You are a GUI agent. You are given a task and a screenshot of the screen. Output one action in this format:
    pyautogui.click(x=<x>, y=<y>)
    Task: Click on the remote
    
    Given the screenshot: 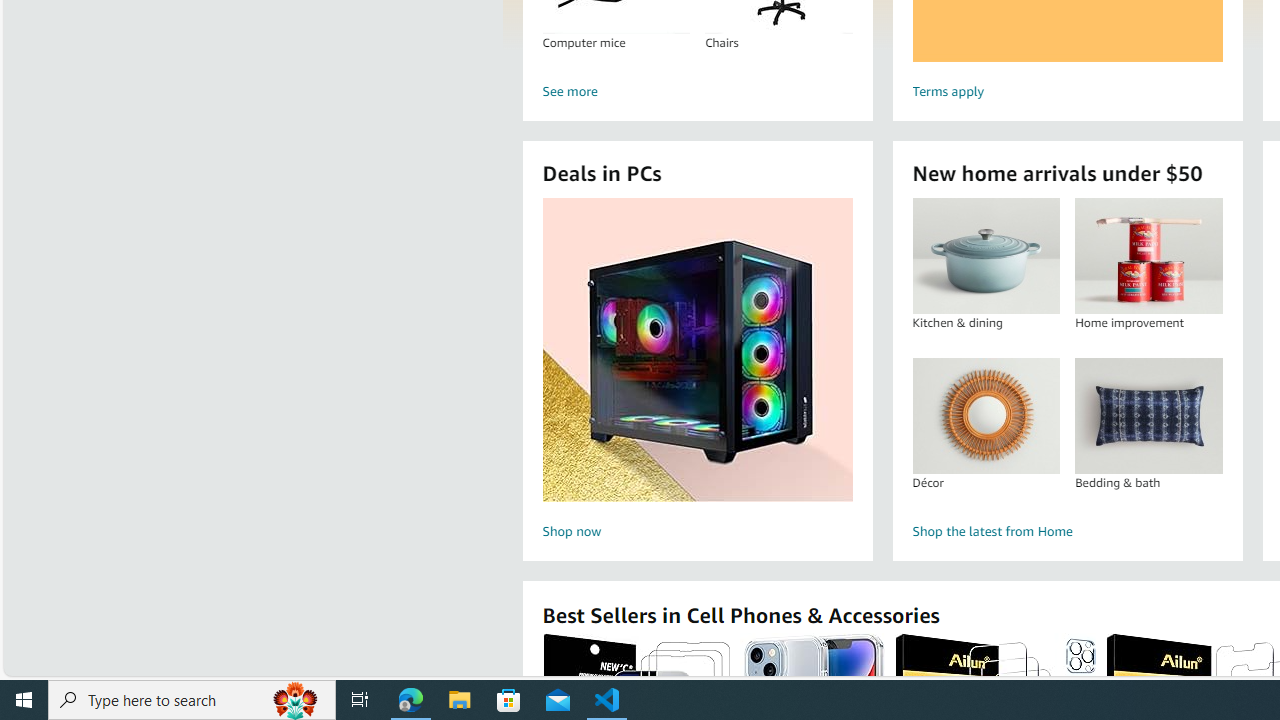 What is the action you would take?
    pyautogui.click(x=17, y=668)
    